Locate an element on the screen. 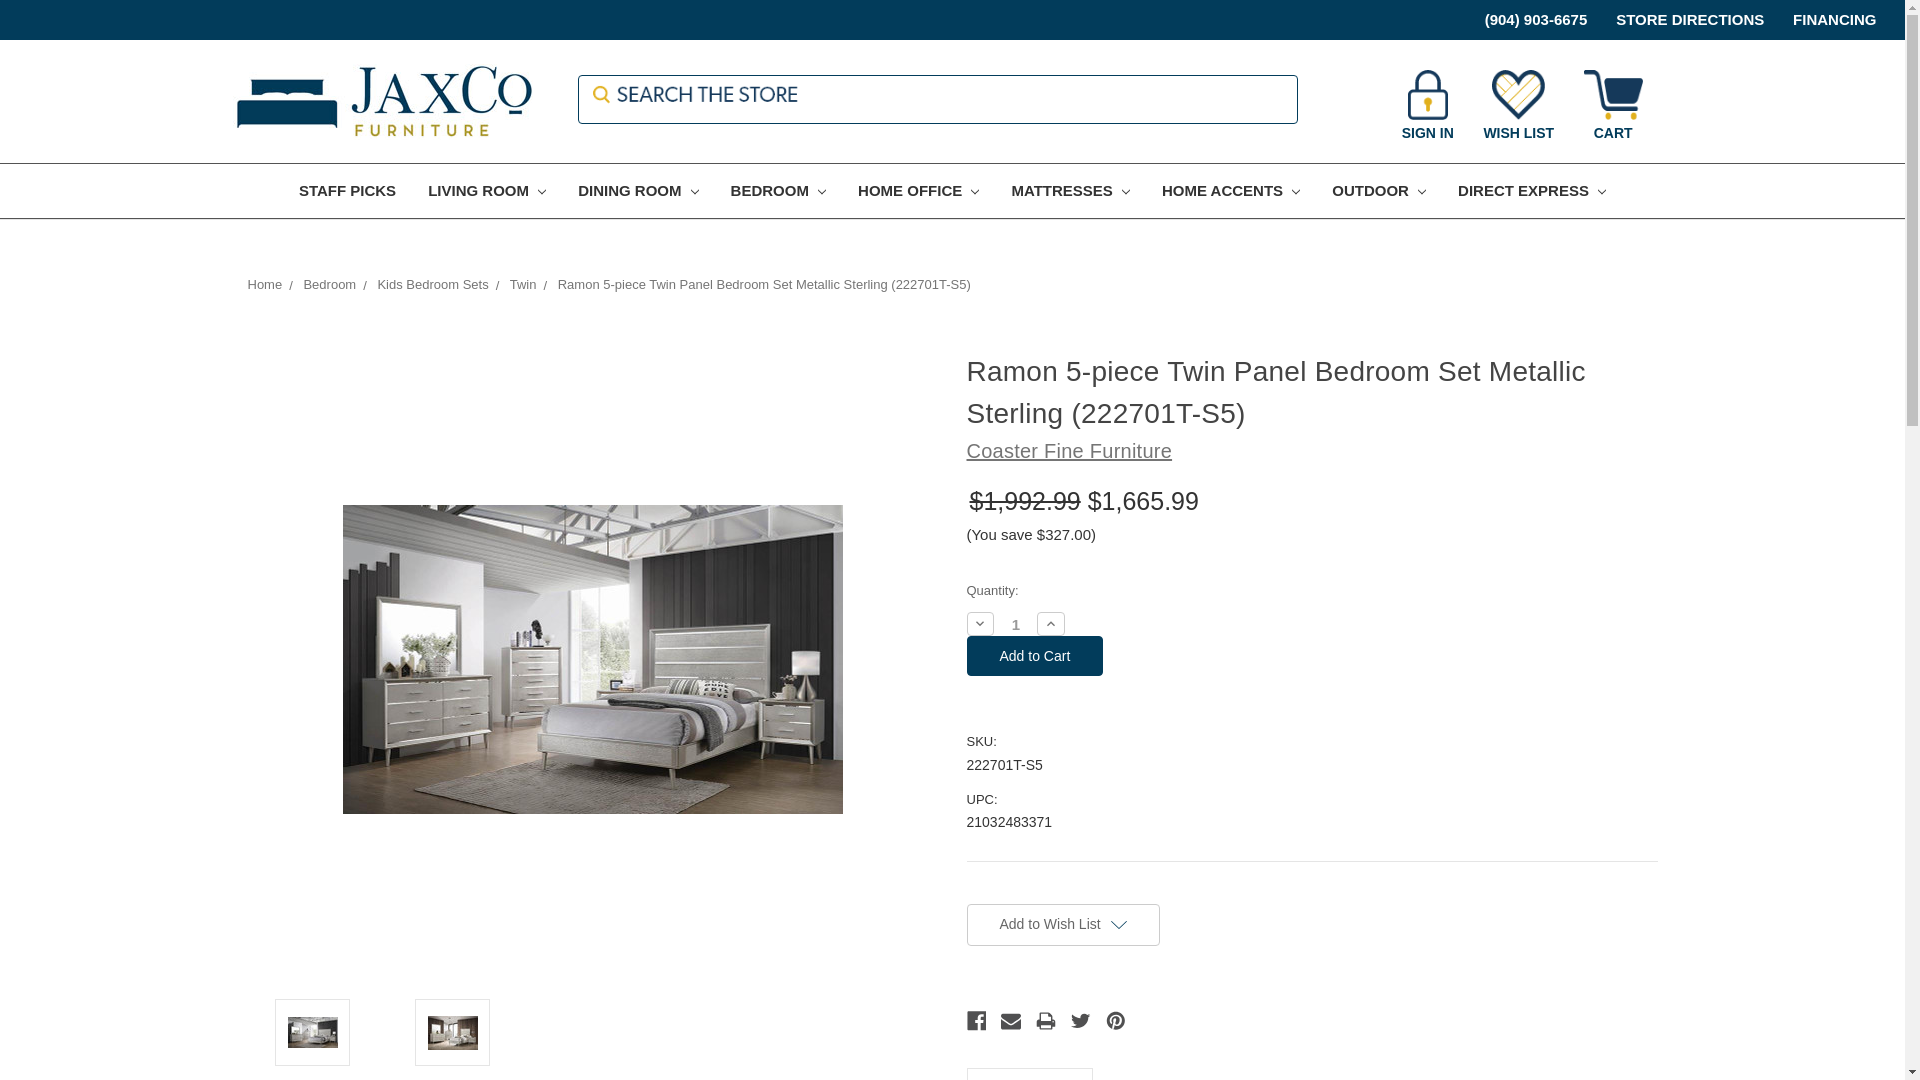 This screenshot has height=1080, width=1920. BEDROOM is located at coordinates (778, 192).